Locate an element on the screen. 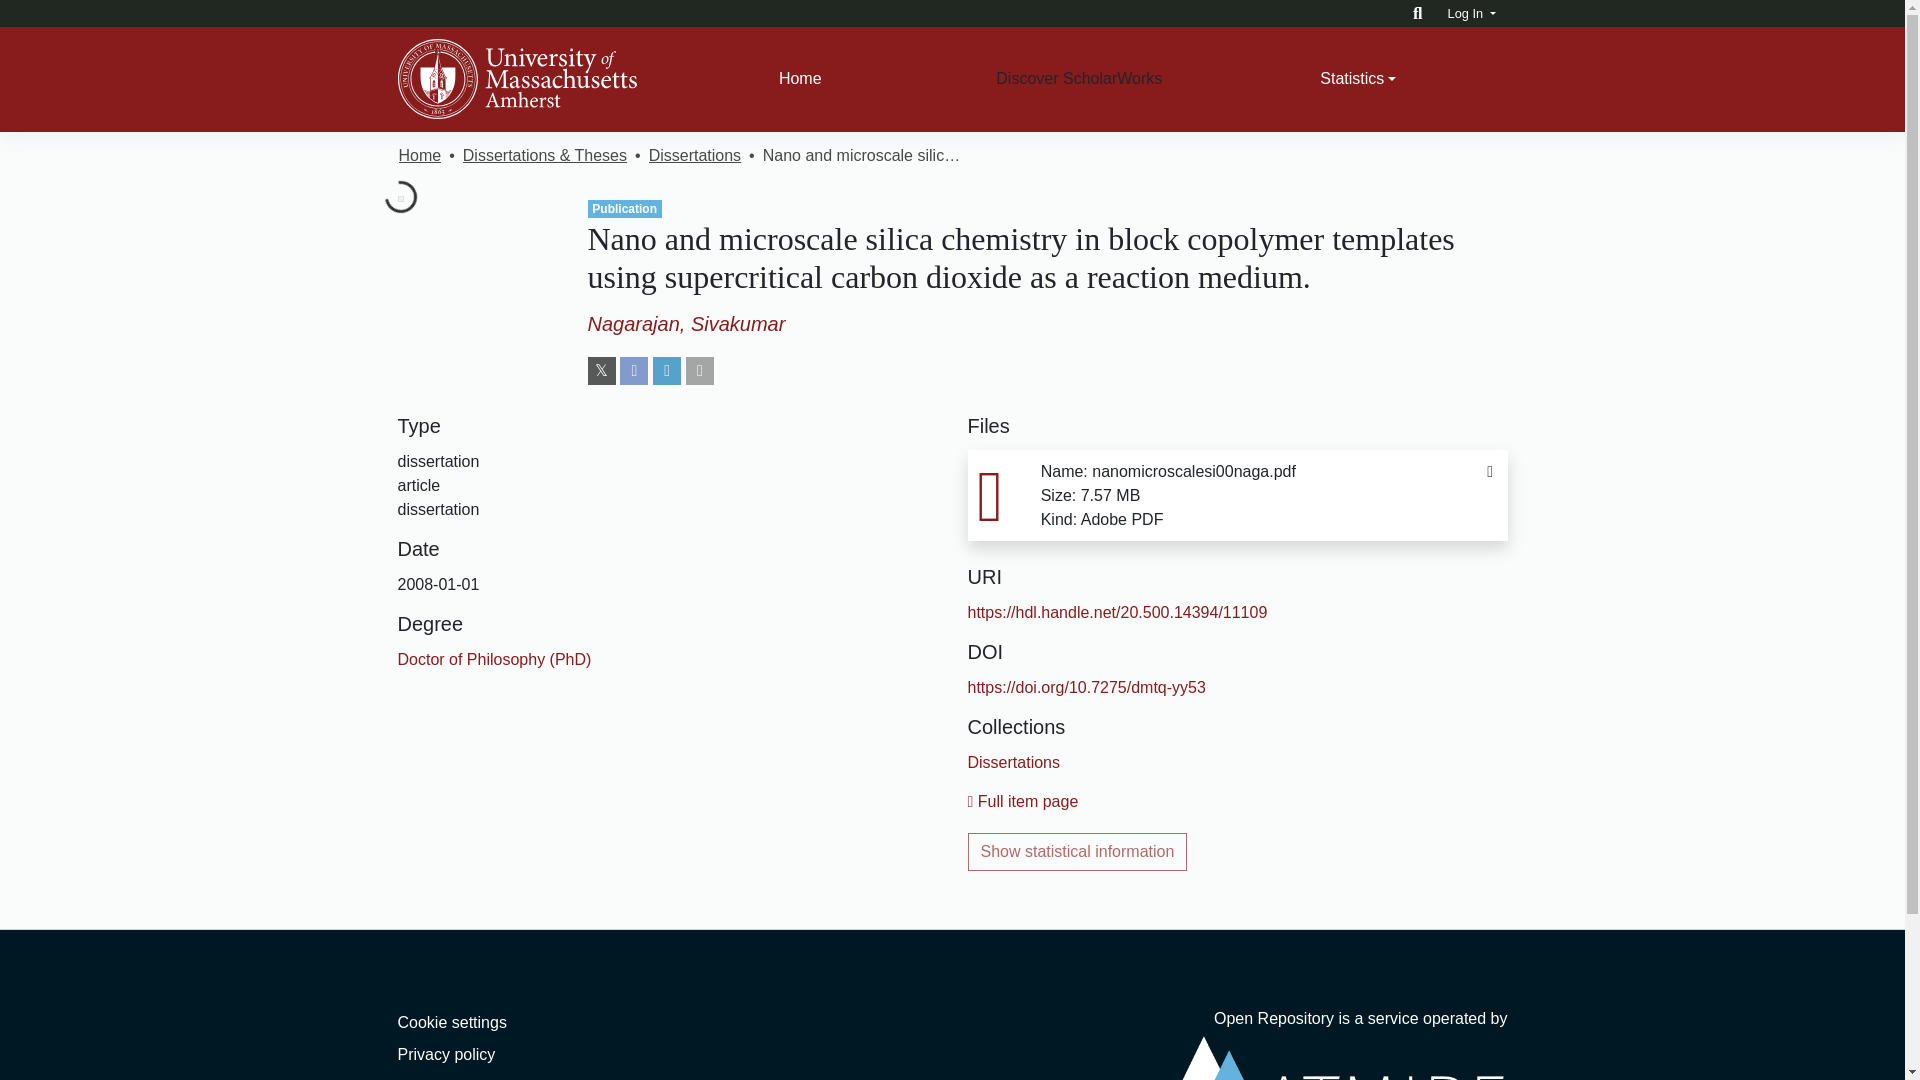 The width and height of the screenshot is (1920, 1080). Home is located at coordinates (800, 79).